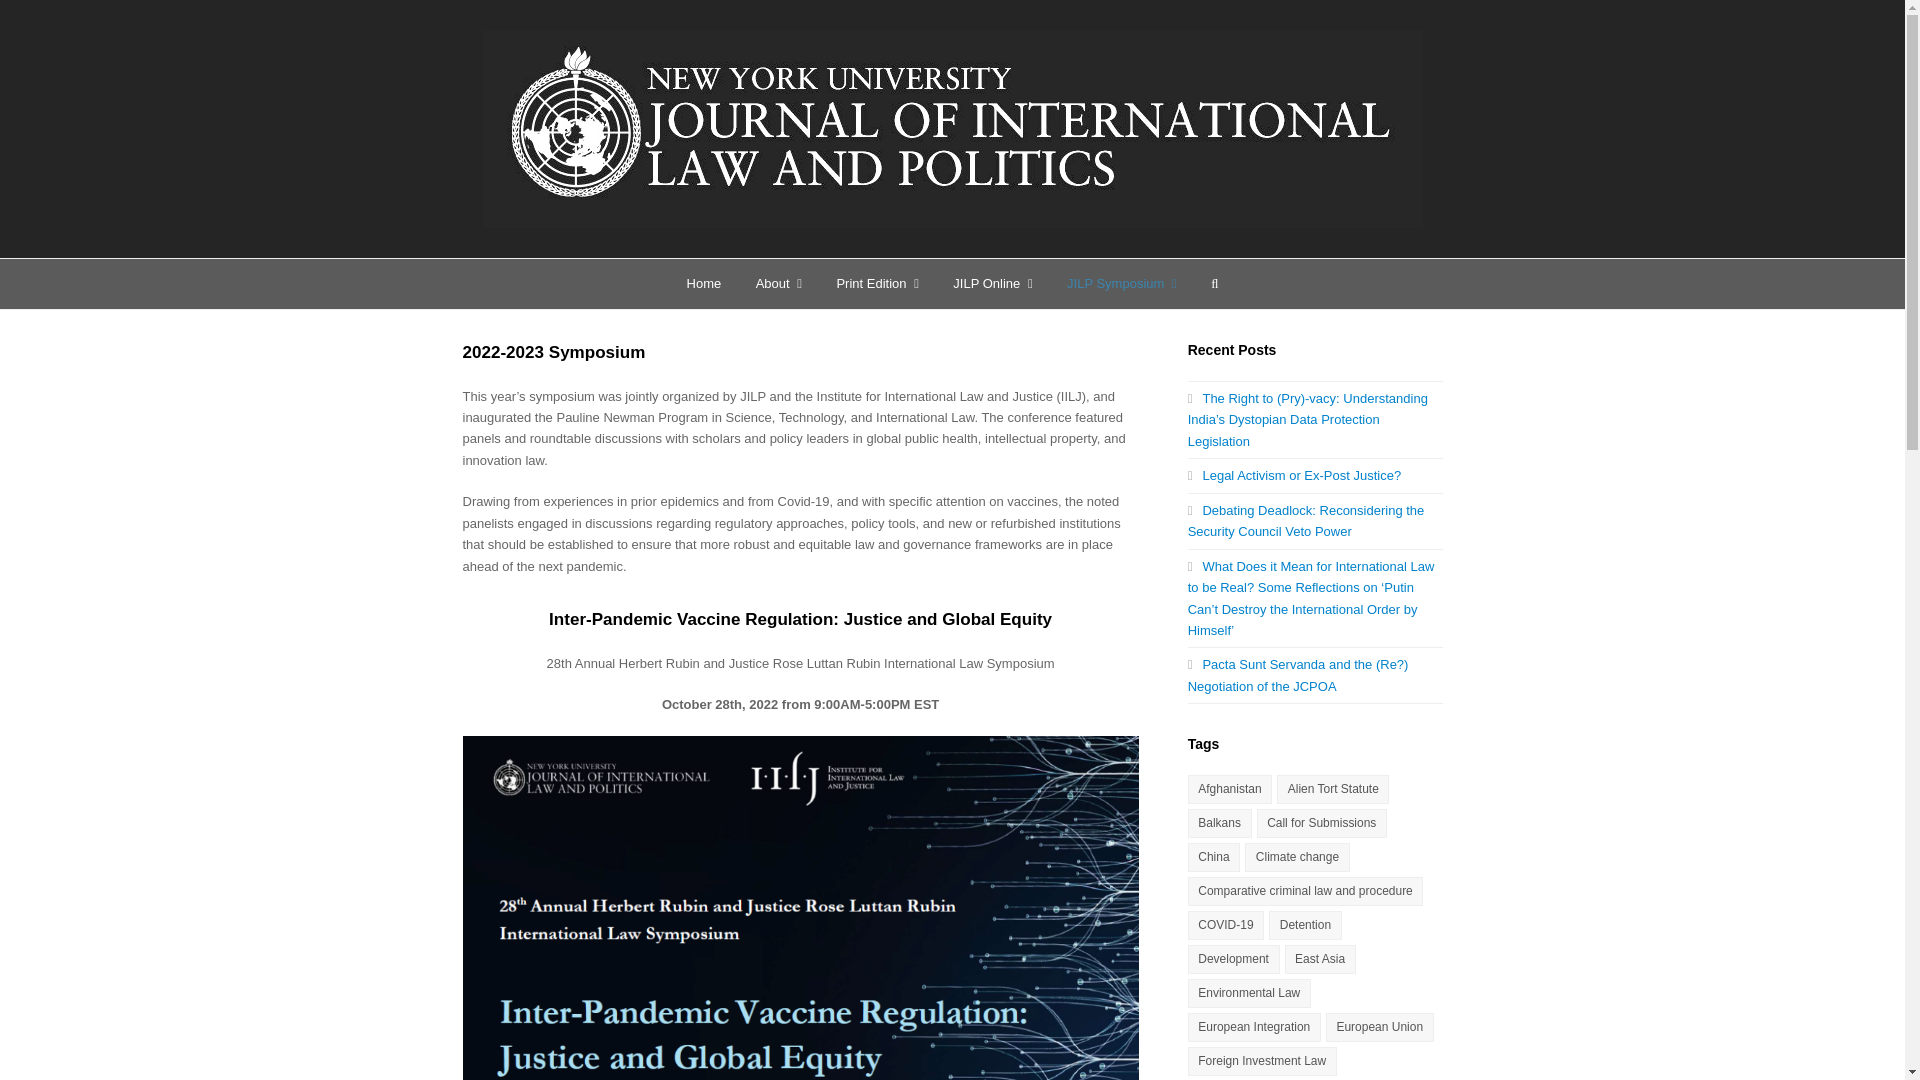  Describe the element at coordinates (993, 284) in the screenshot. I see `JILP Online` at that location.